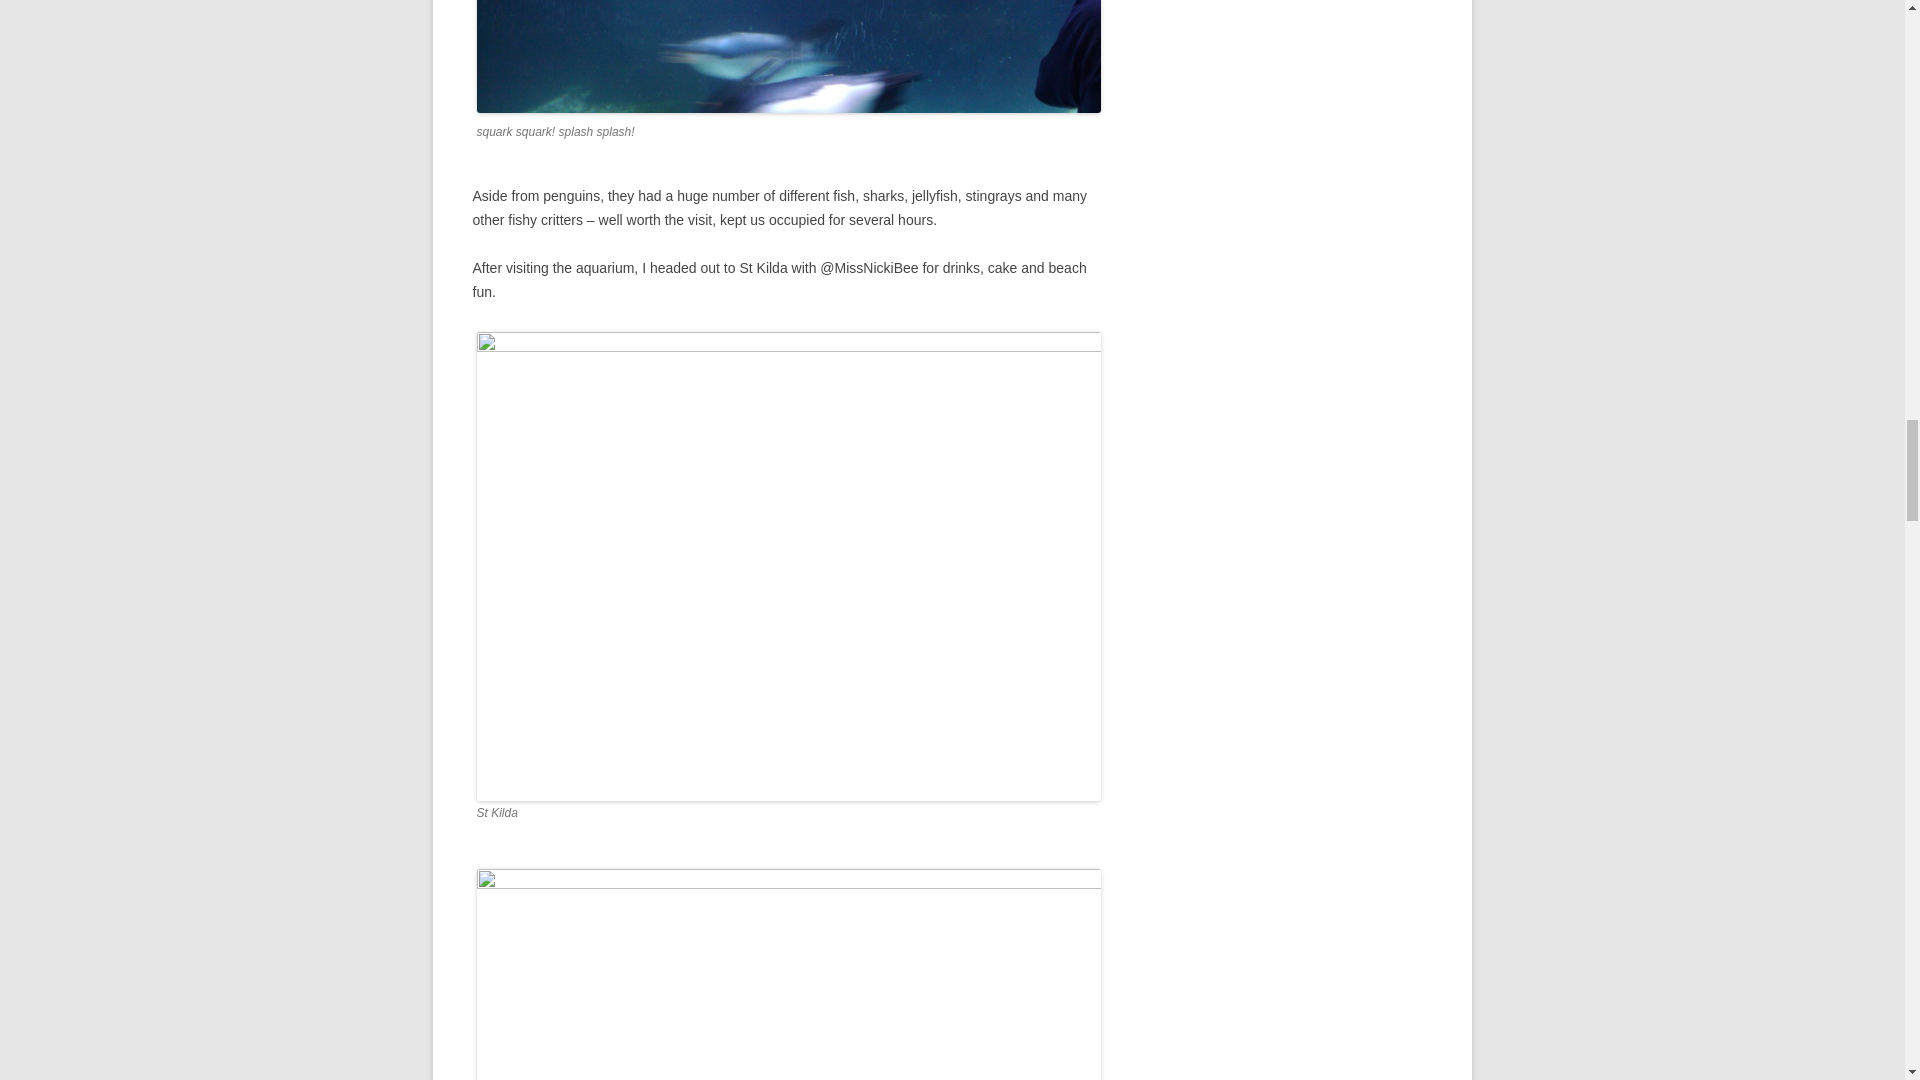 This screenshot has height=1080, width=1920. I want to click on 2011-02-03 15.20.12, so click(788, 974).